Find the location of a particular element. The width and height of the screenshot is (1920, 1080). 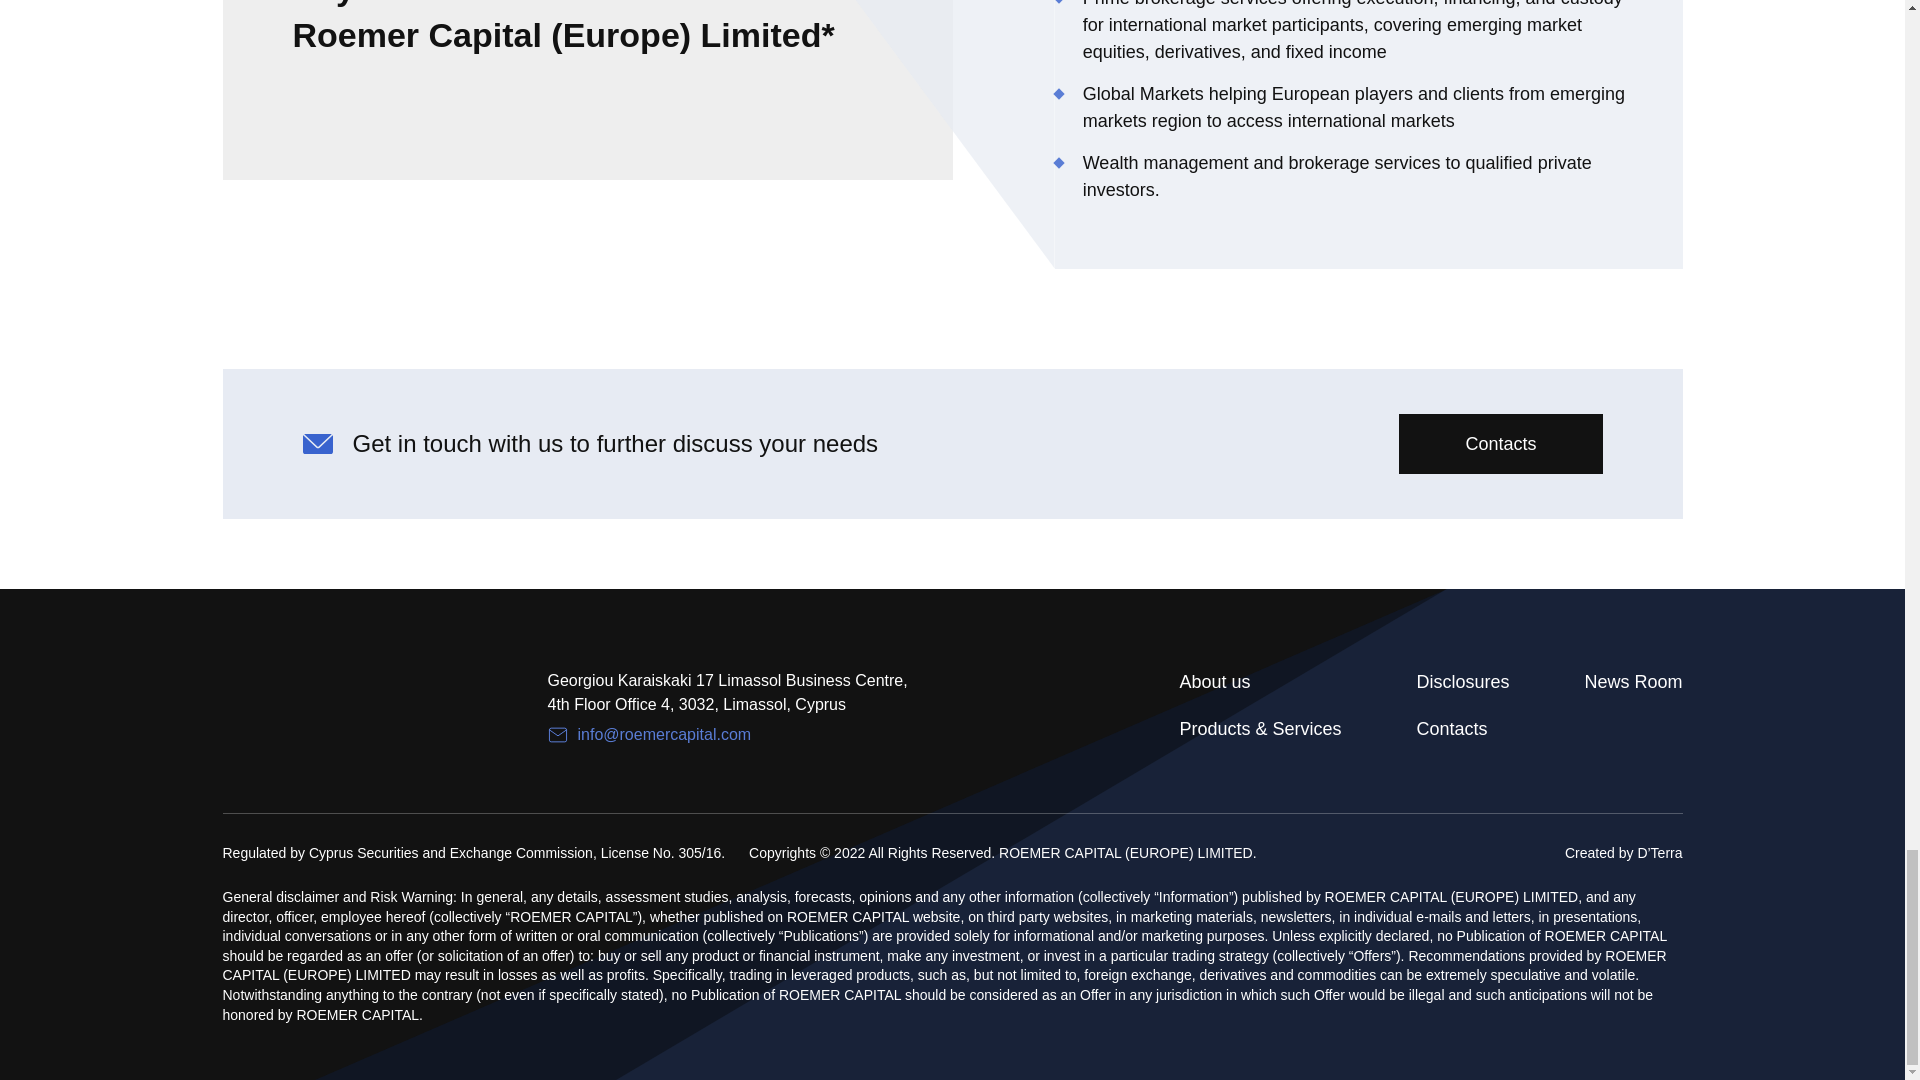

Contacts is located at coordinates (1462, 730).